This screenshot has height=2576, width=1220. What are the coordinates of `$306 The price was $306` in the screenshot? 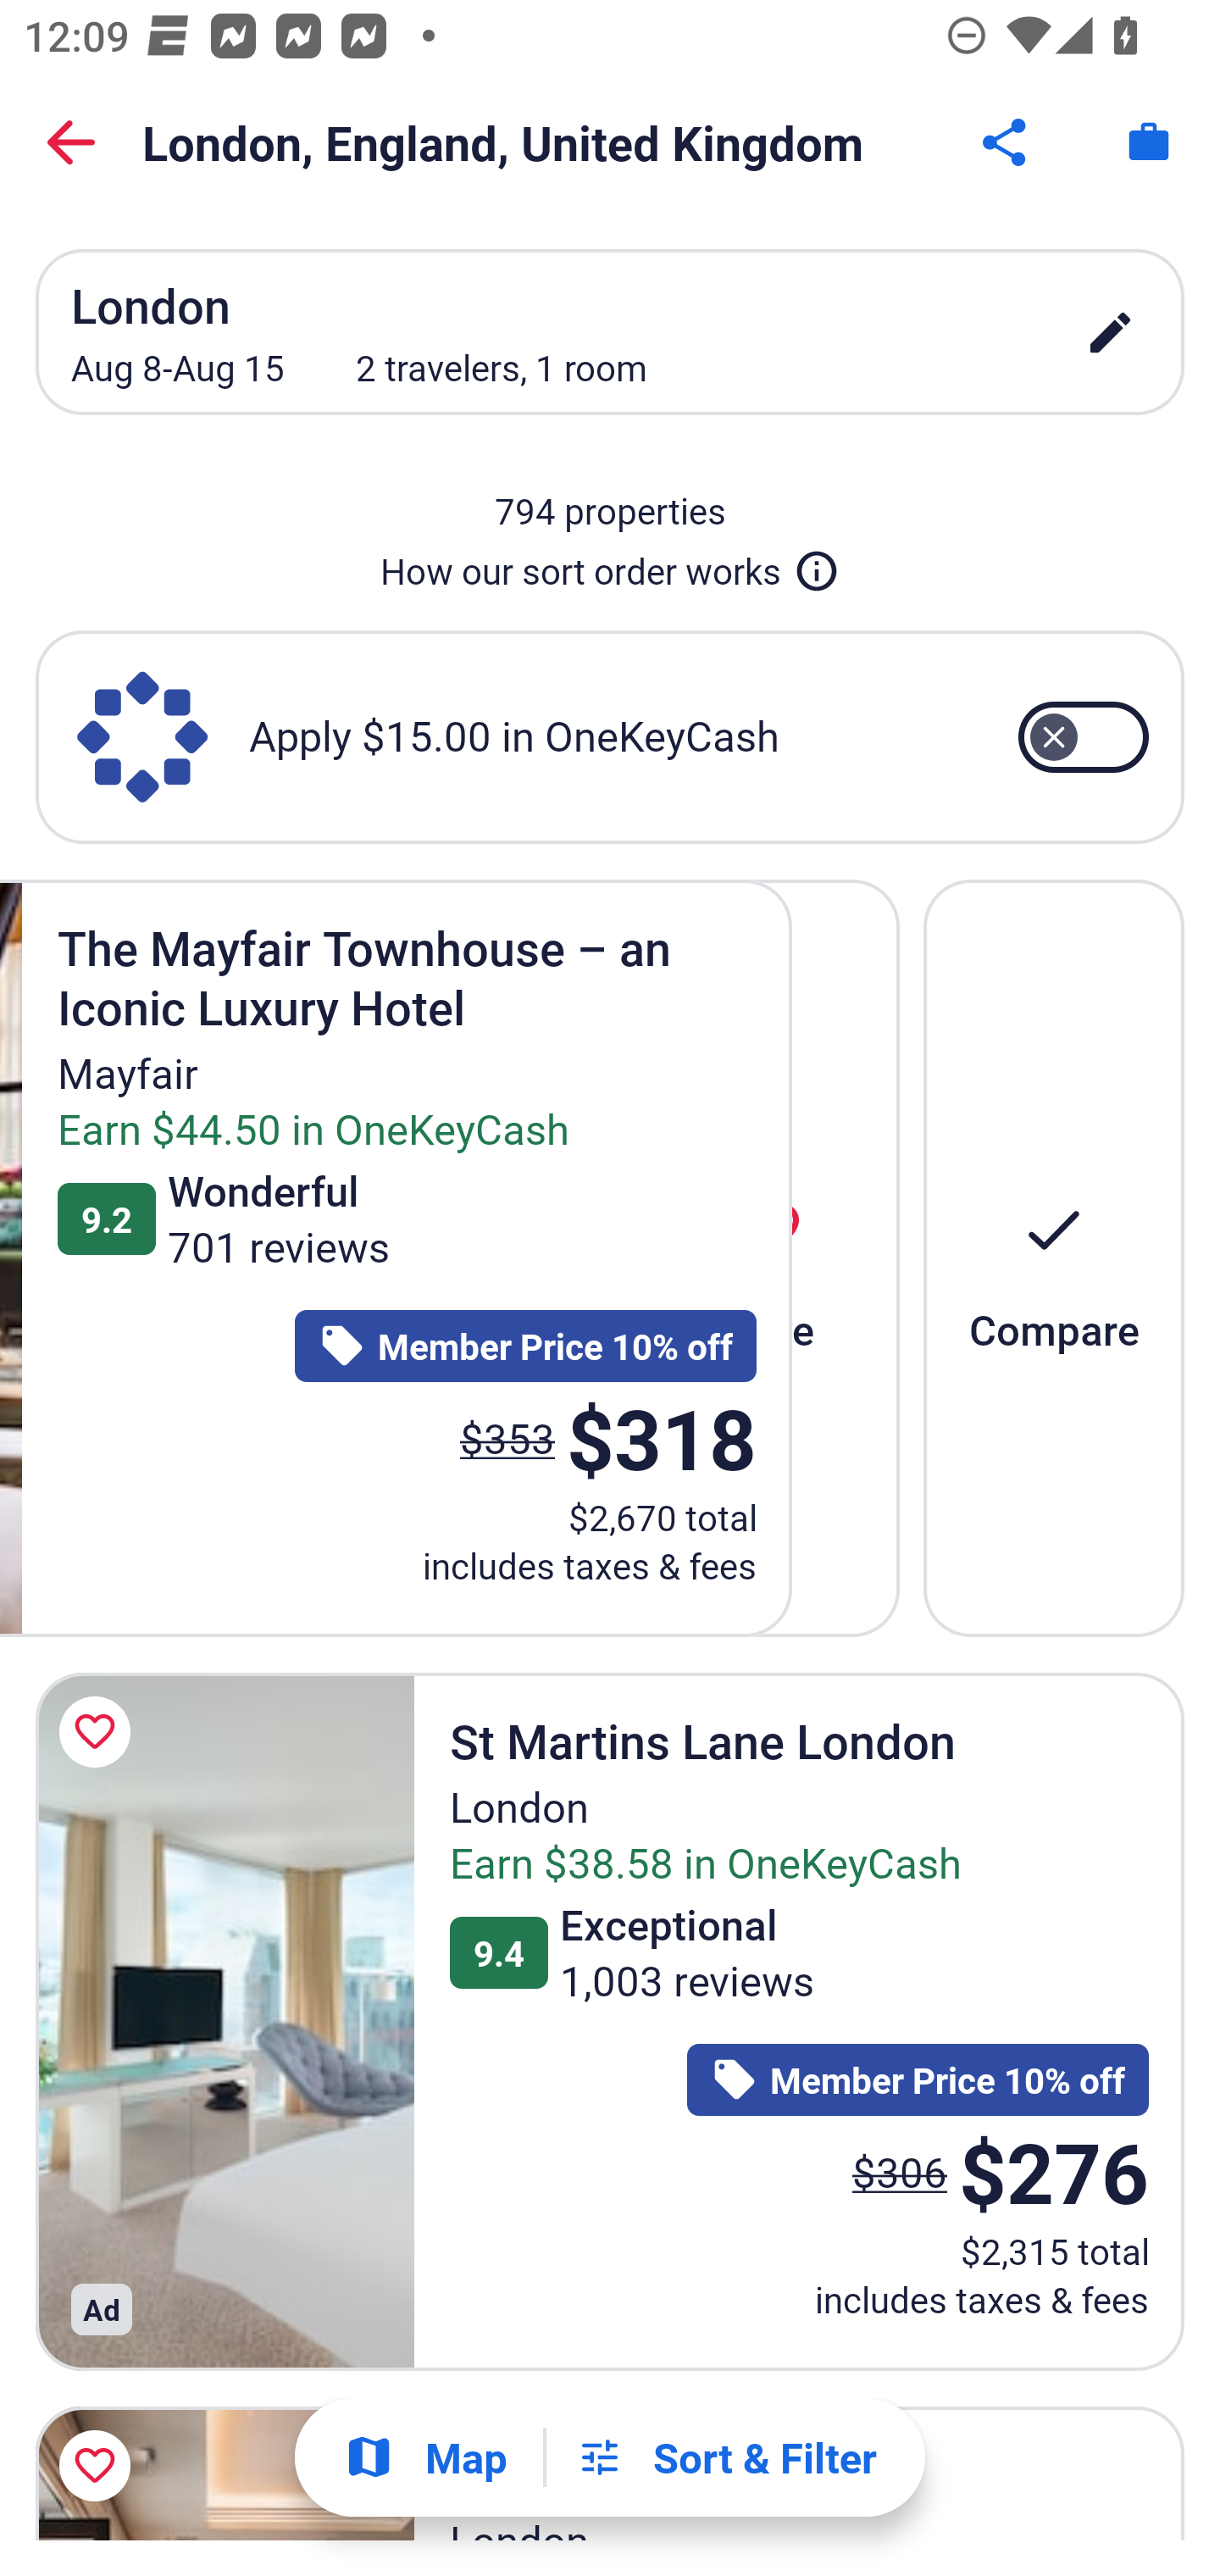 It's located at (900, 2171).